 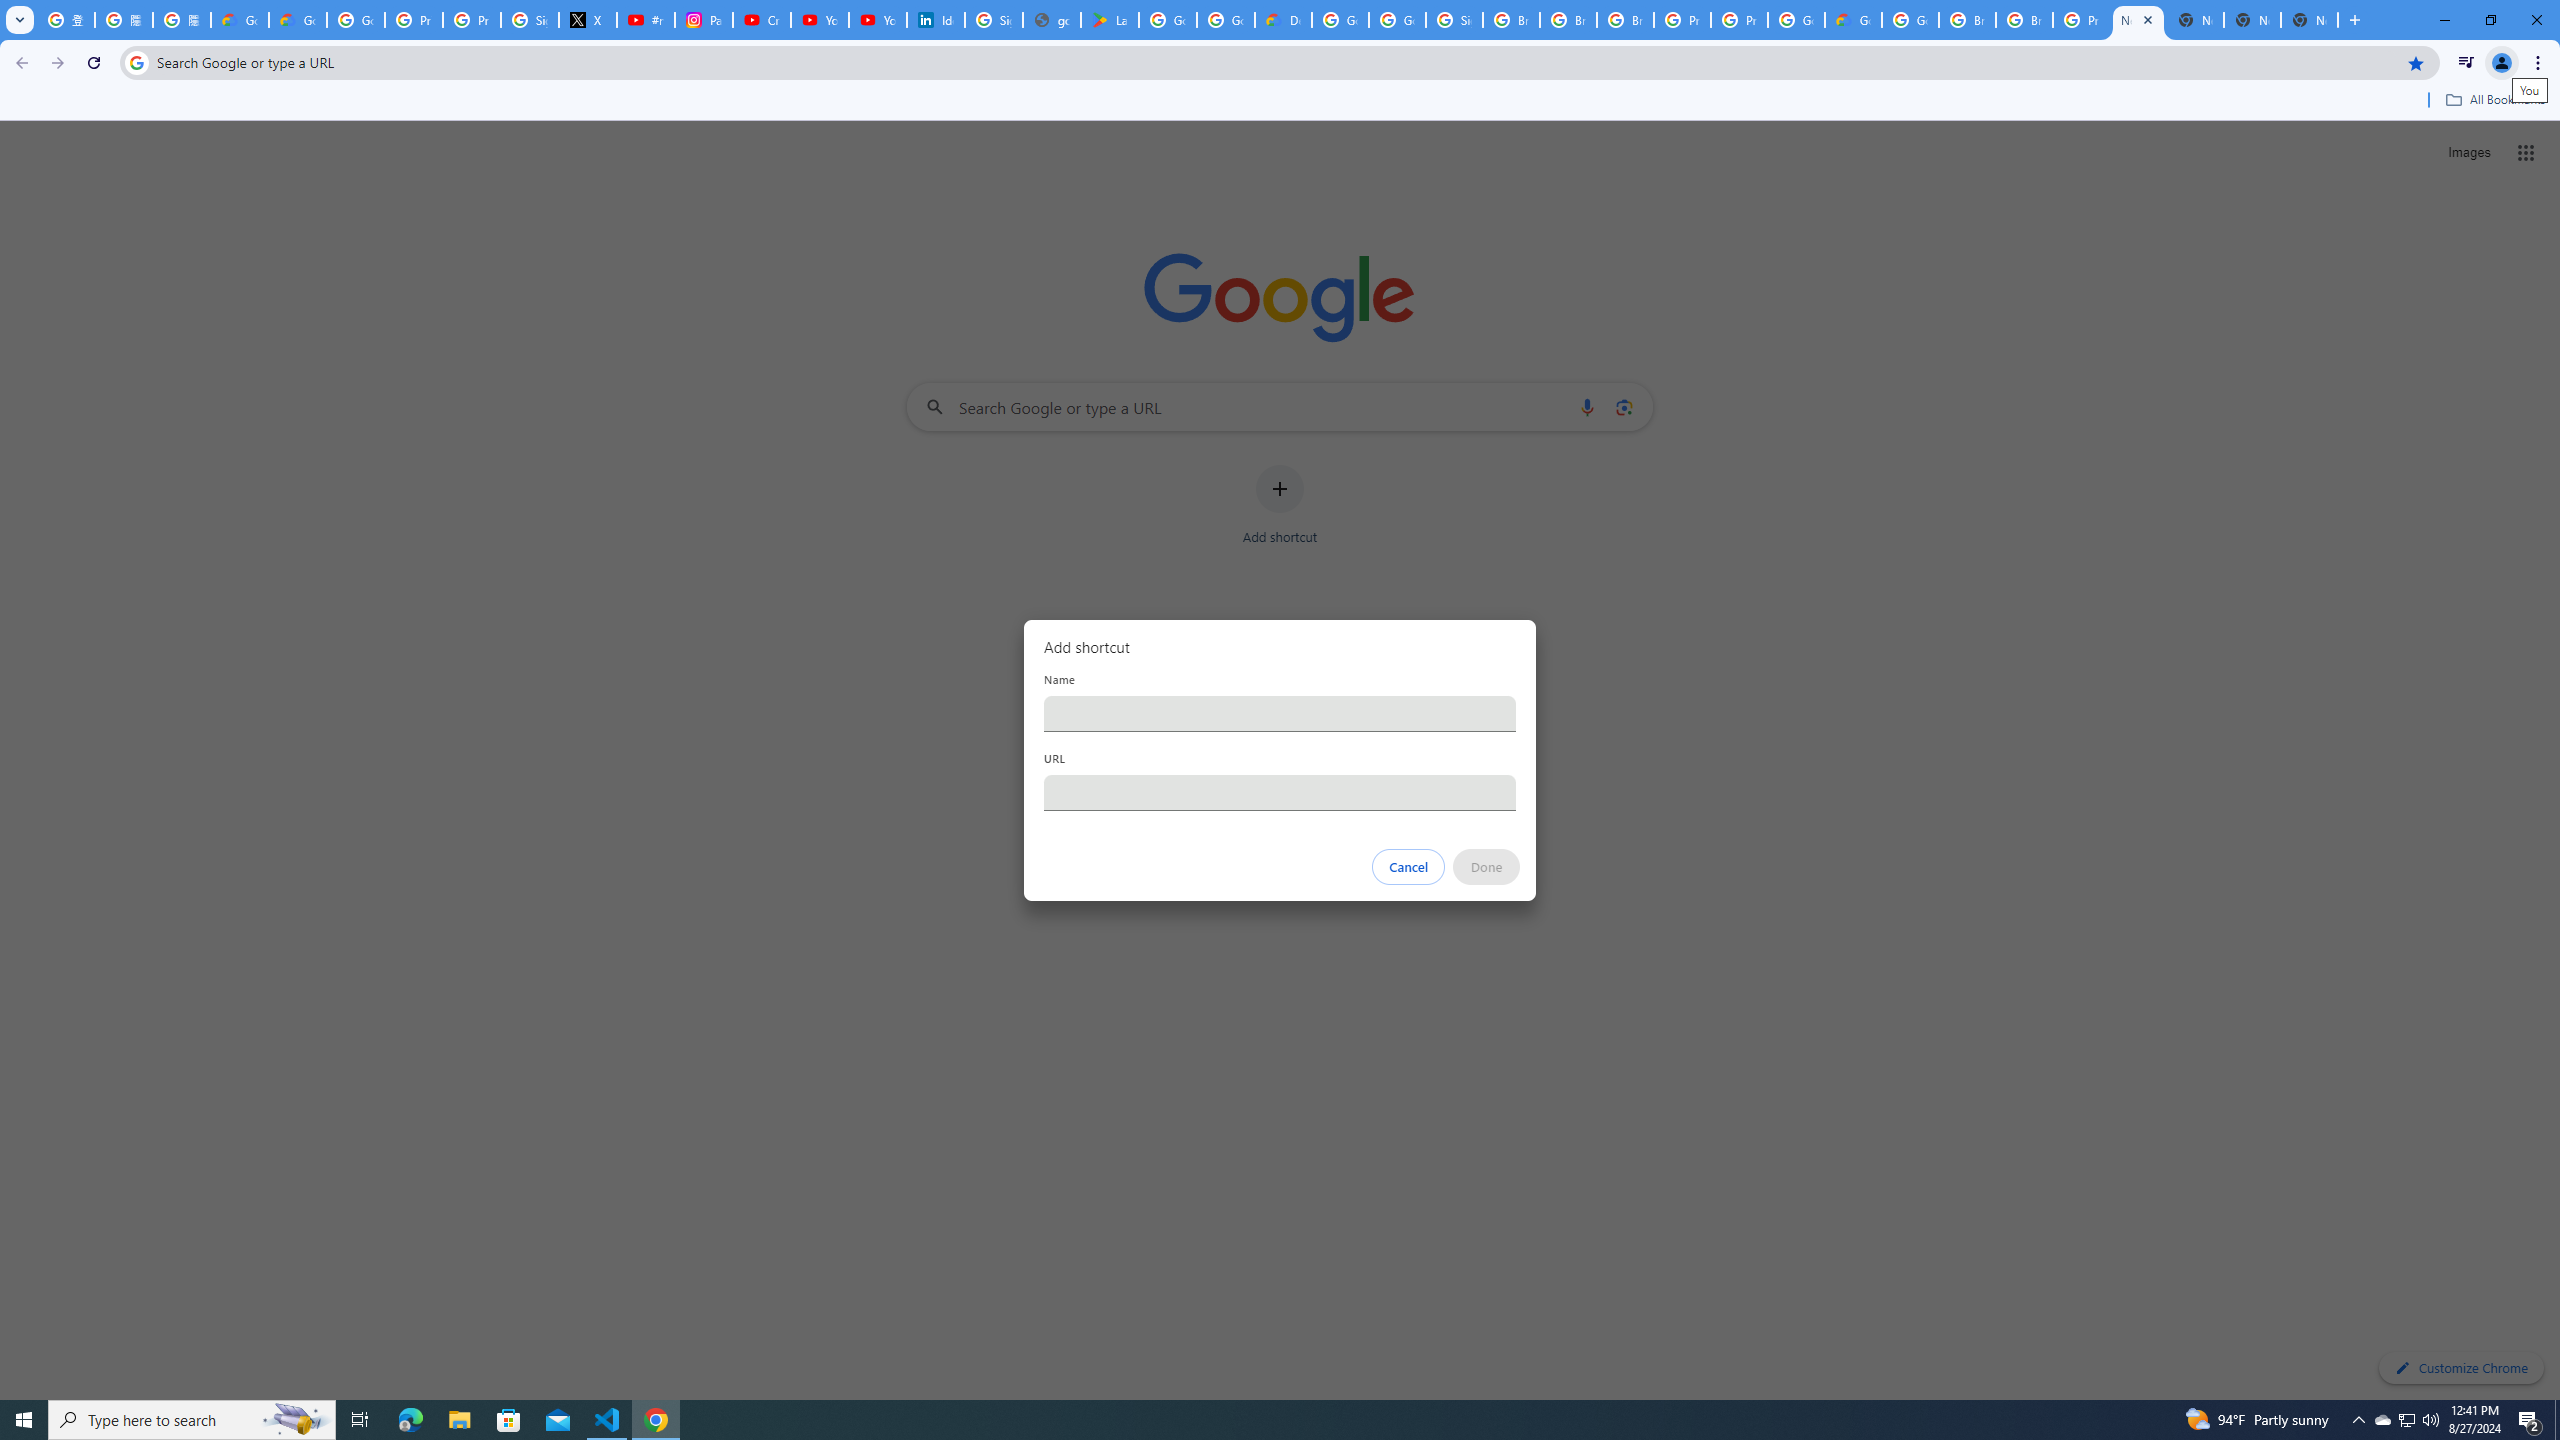 What do you see at coordinates (472, 20) in the screenshot?
I see `Privacy Help Center - Policies Help` at bounding box center [472, 20].